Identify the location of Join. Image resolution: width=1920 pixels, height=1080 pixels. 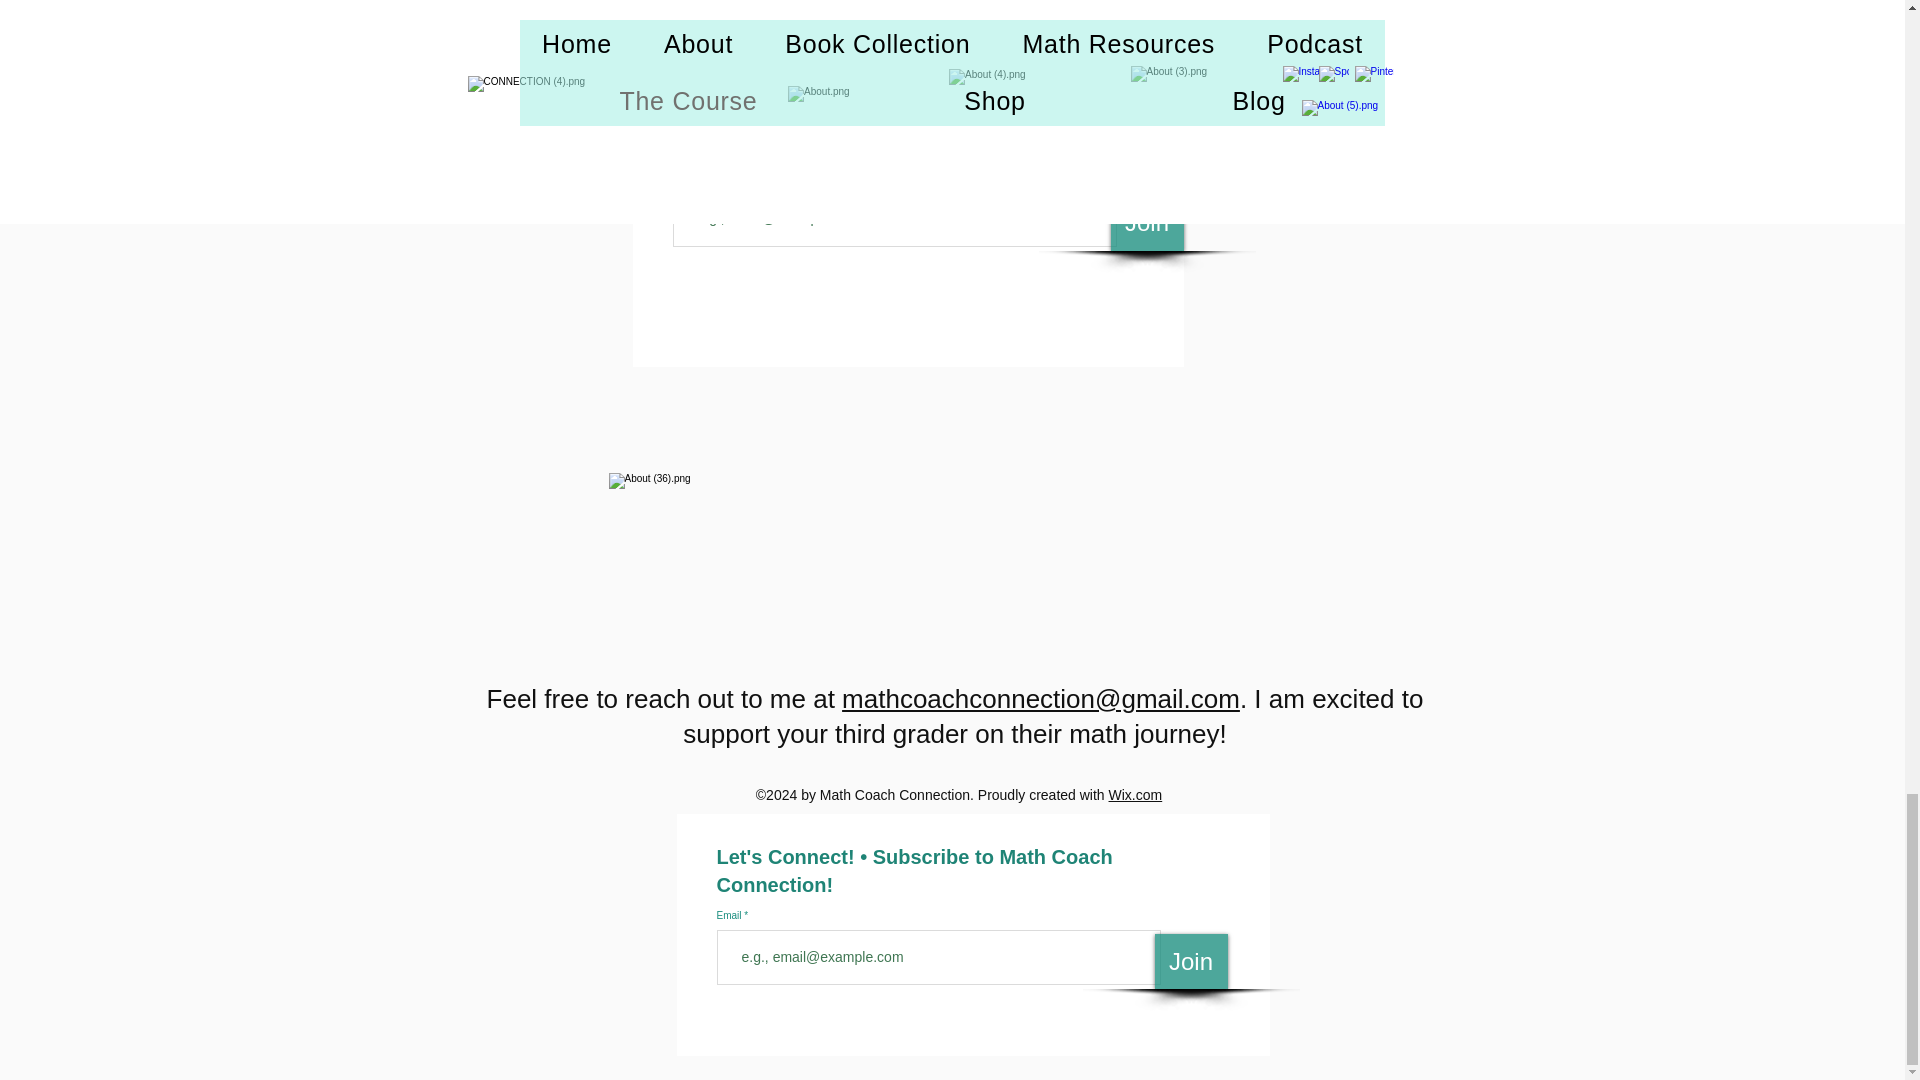
(1146, 222).